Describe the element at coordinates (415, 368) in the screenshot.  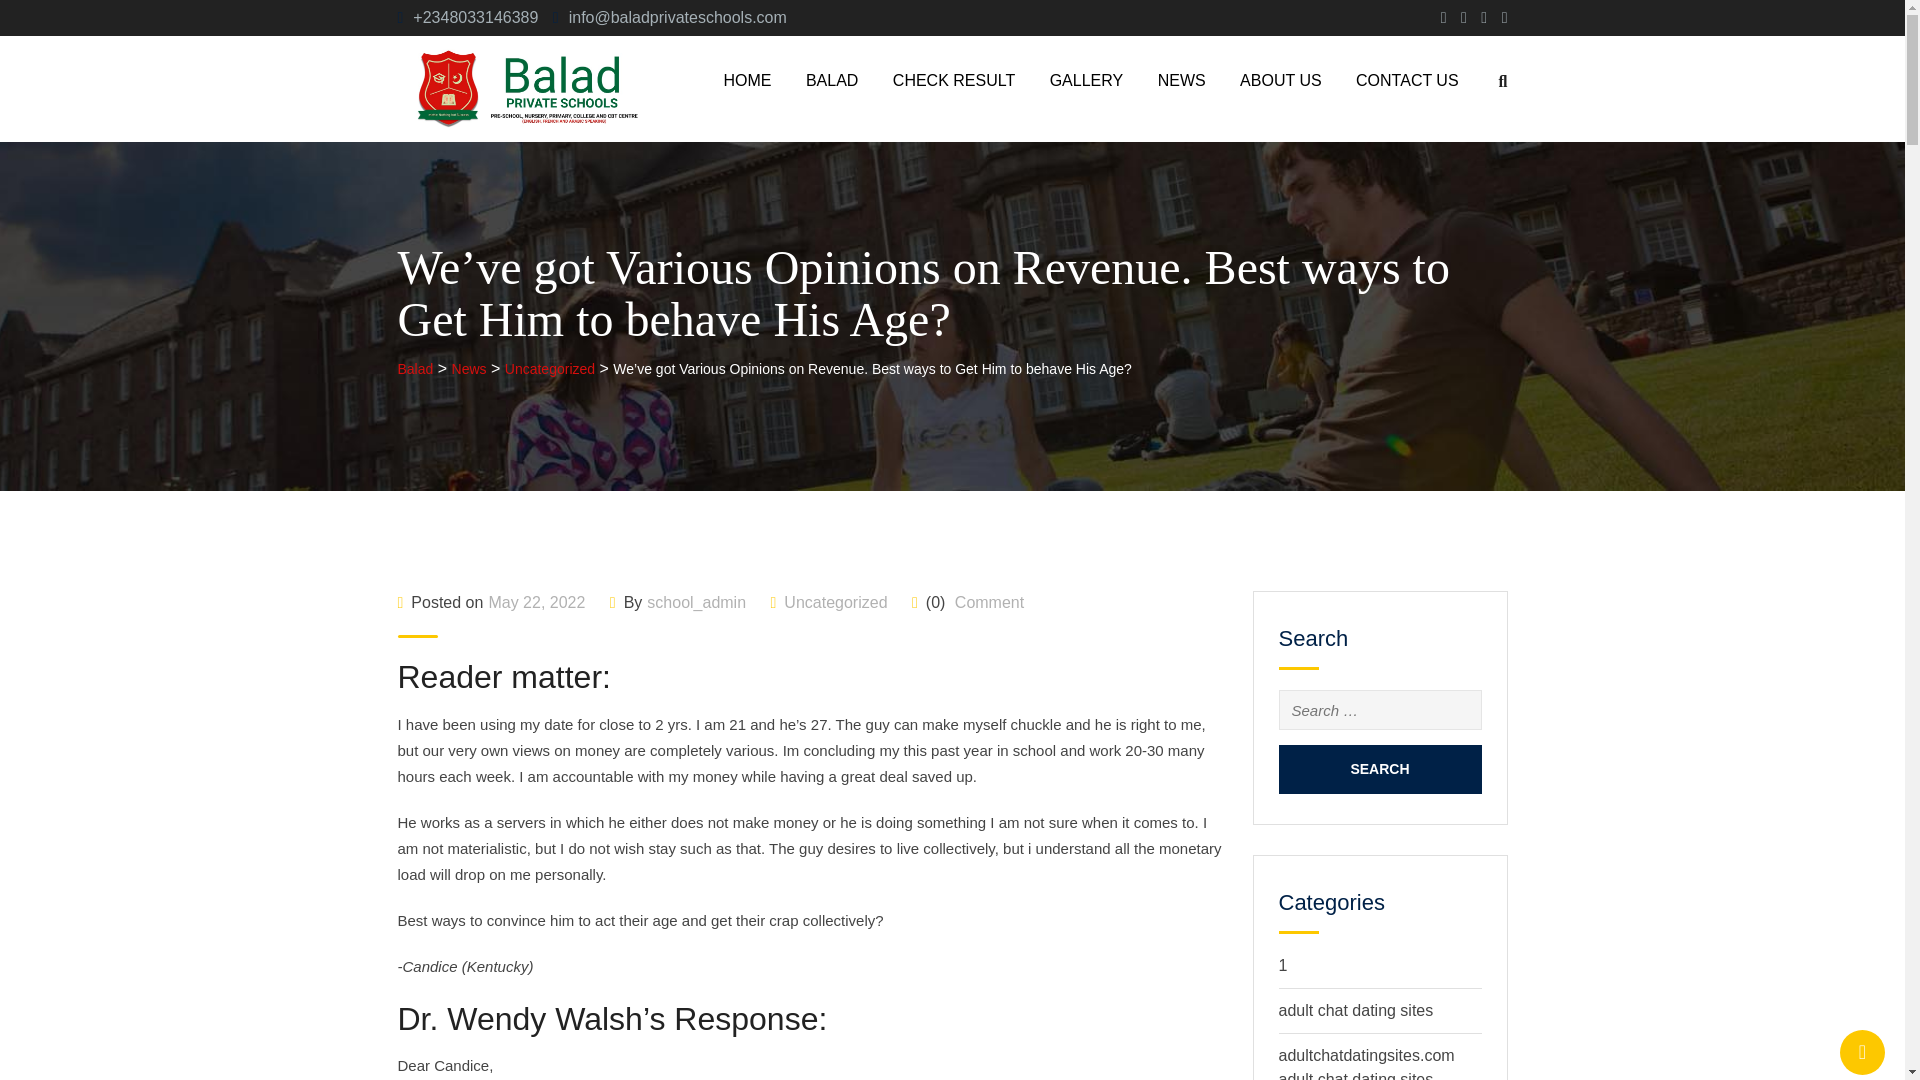
I see `Balad` at that location.